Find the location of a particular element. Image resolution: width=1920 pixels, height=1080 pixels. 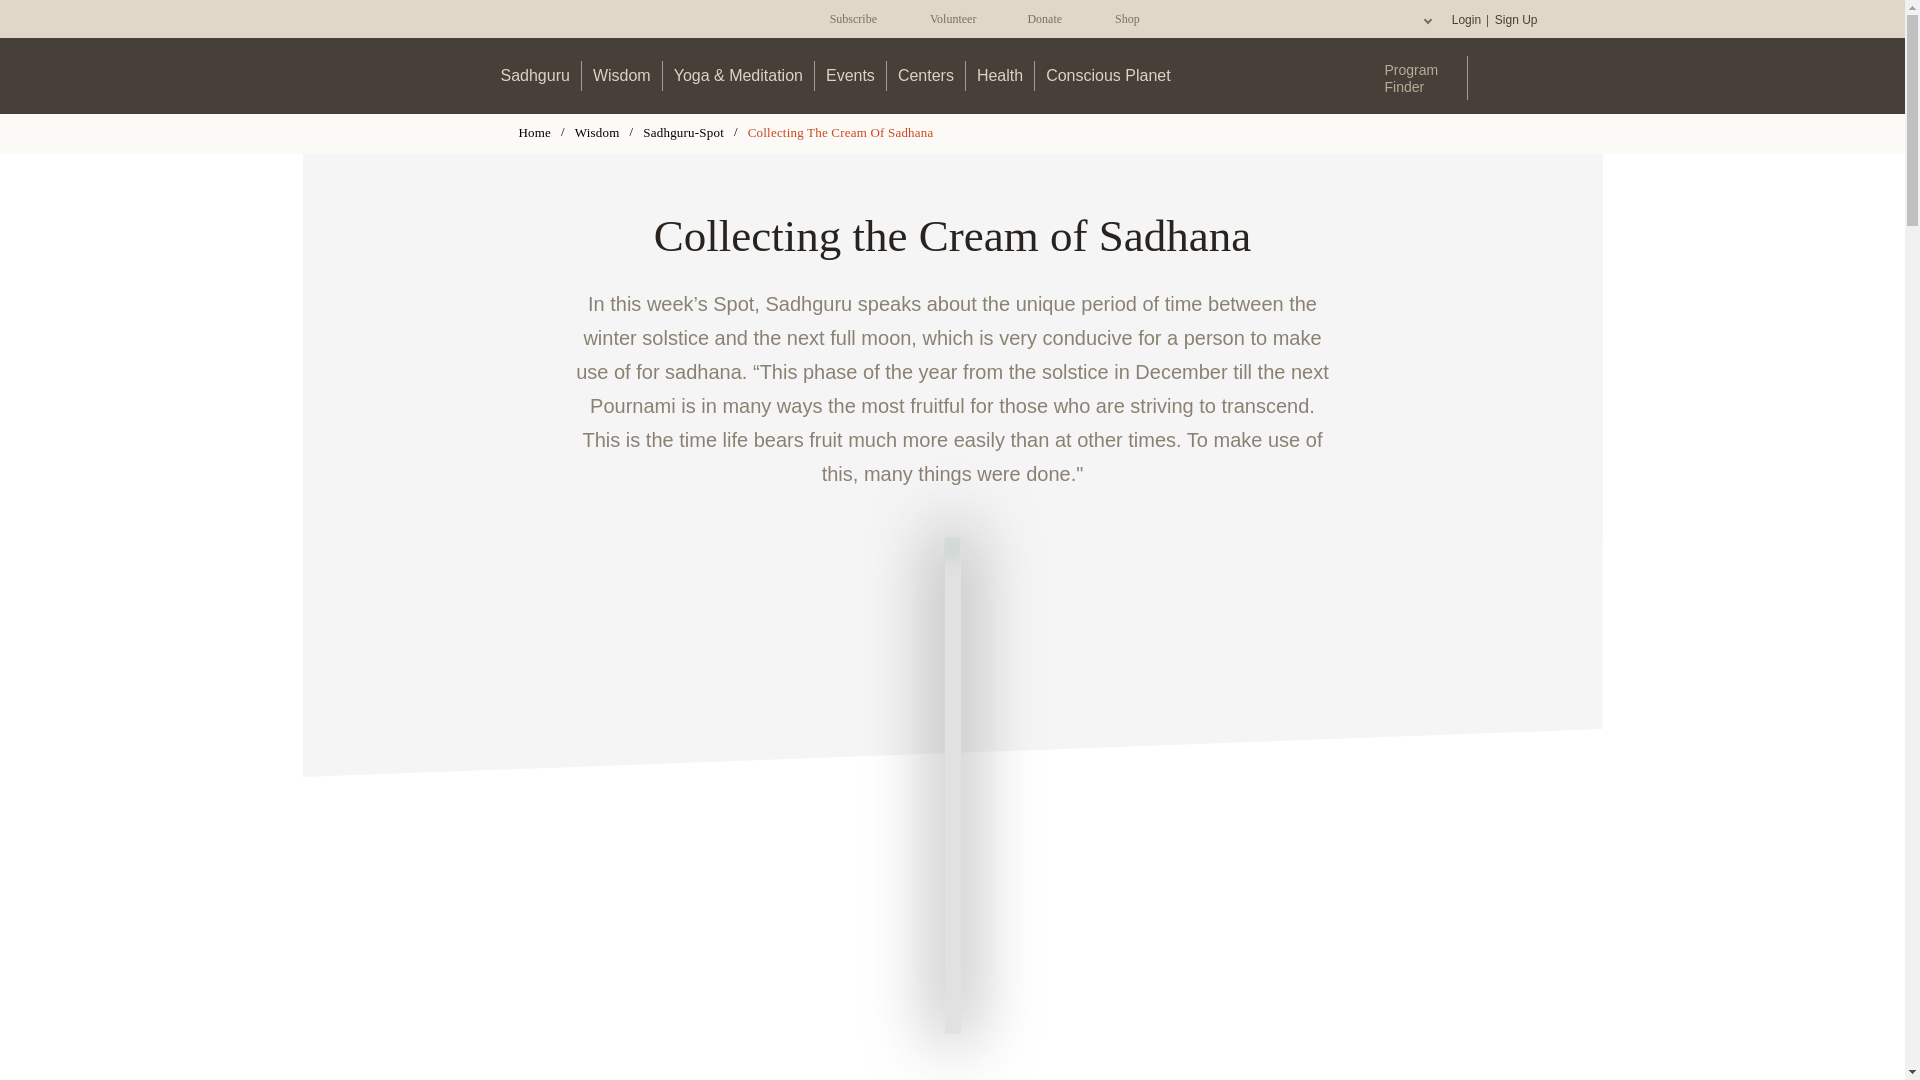

Sign Up is located at coordinates (1515, 20).